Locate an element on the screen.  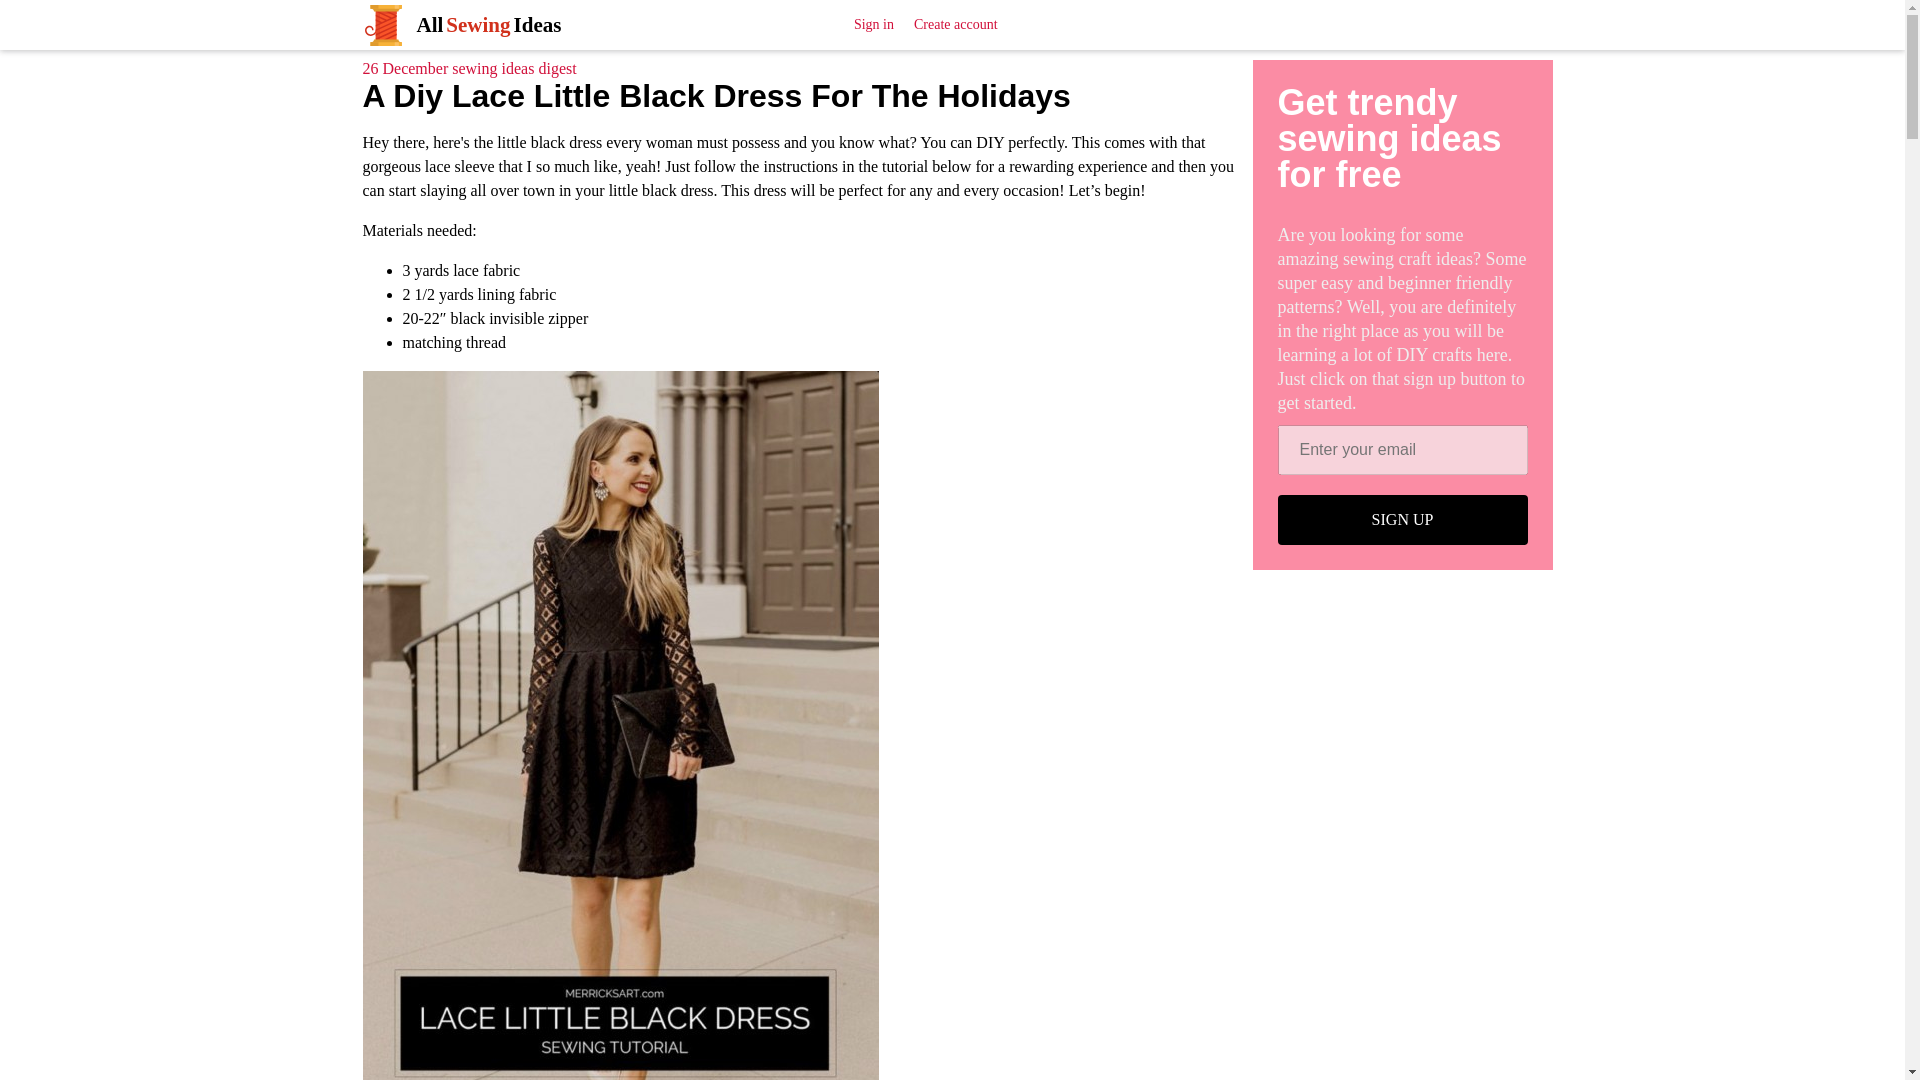
AllSewingIdeas is located at coordinates (460, 24).